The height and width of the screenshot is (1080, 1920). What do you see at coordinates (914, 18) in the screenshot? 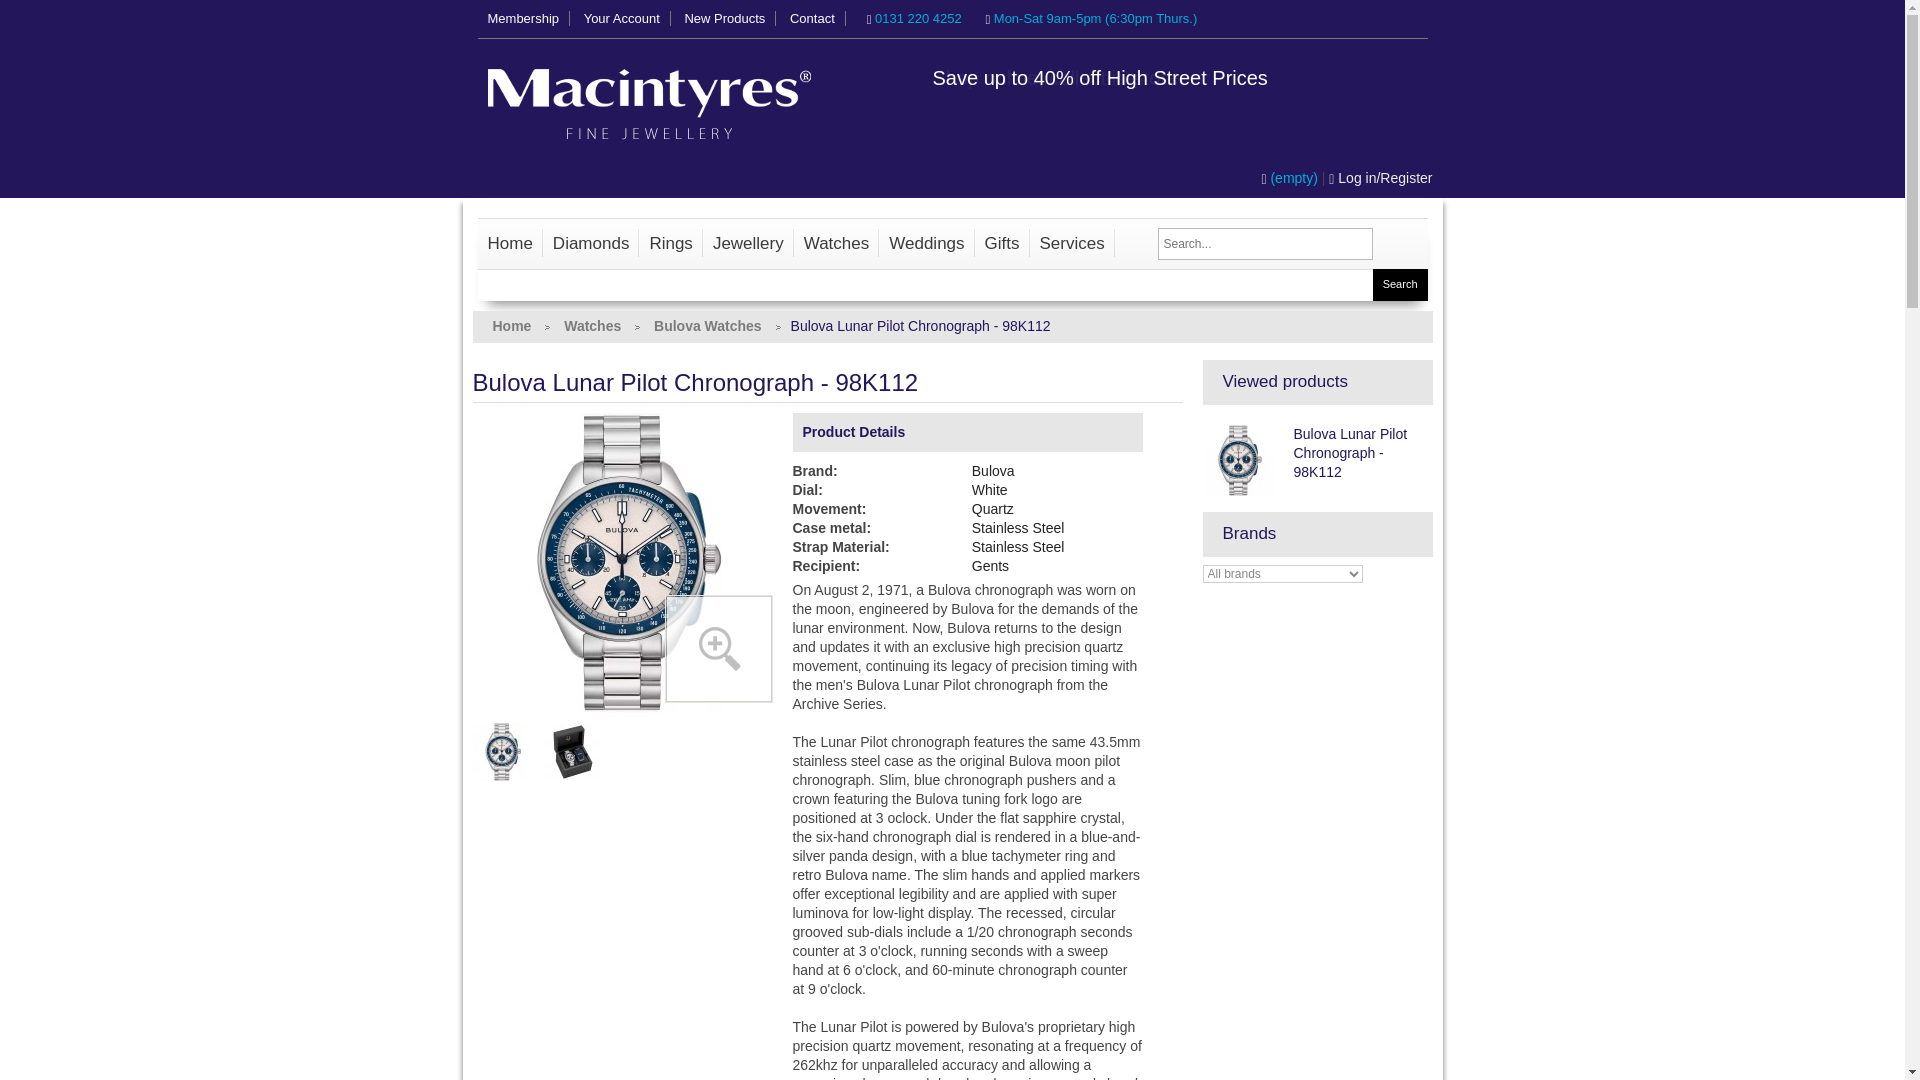
I see `0131 220 4252` at bounding box center [914, 18].